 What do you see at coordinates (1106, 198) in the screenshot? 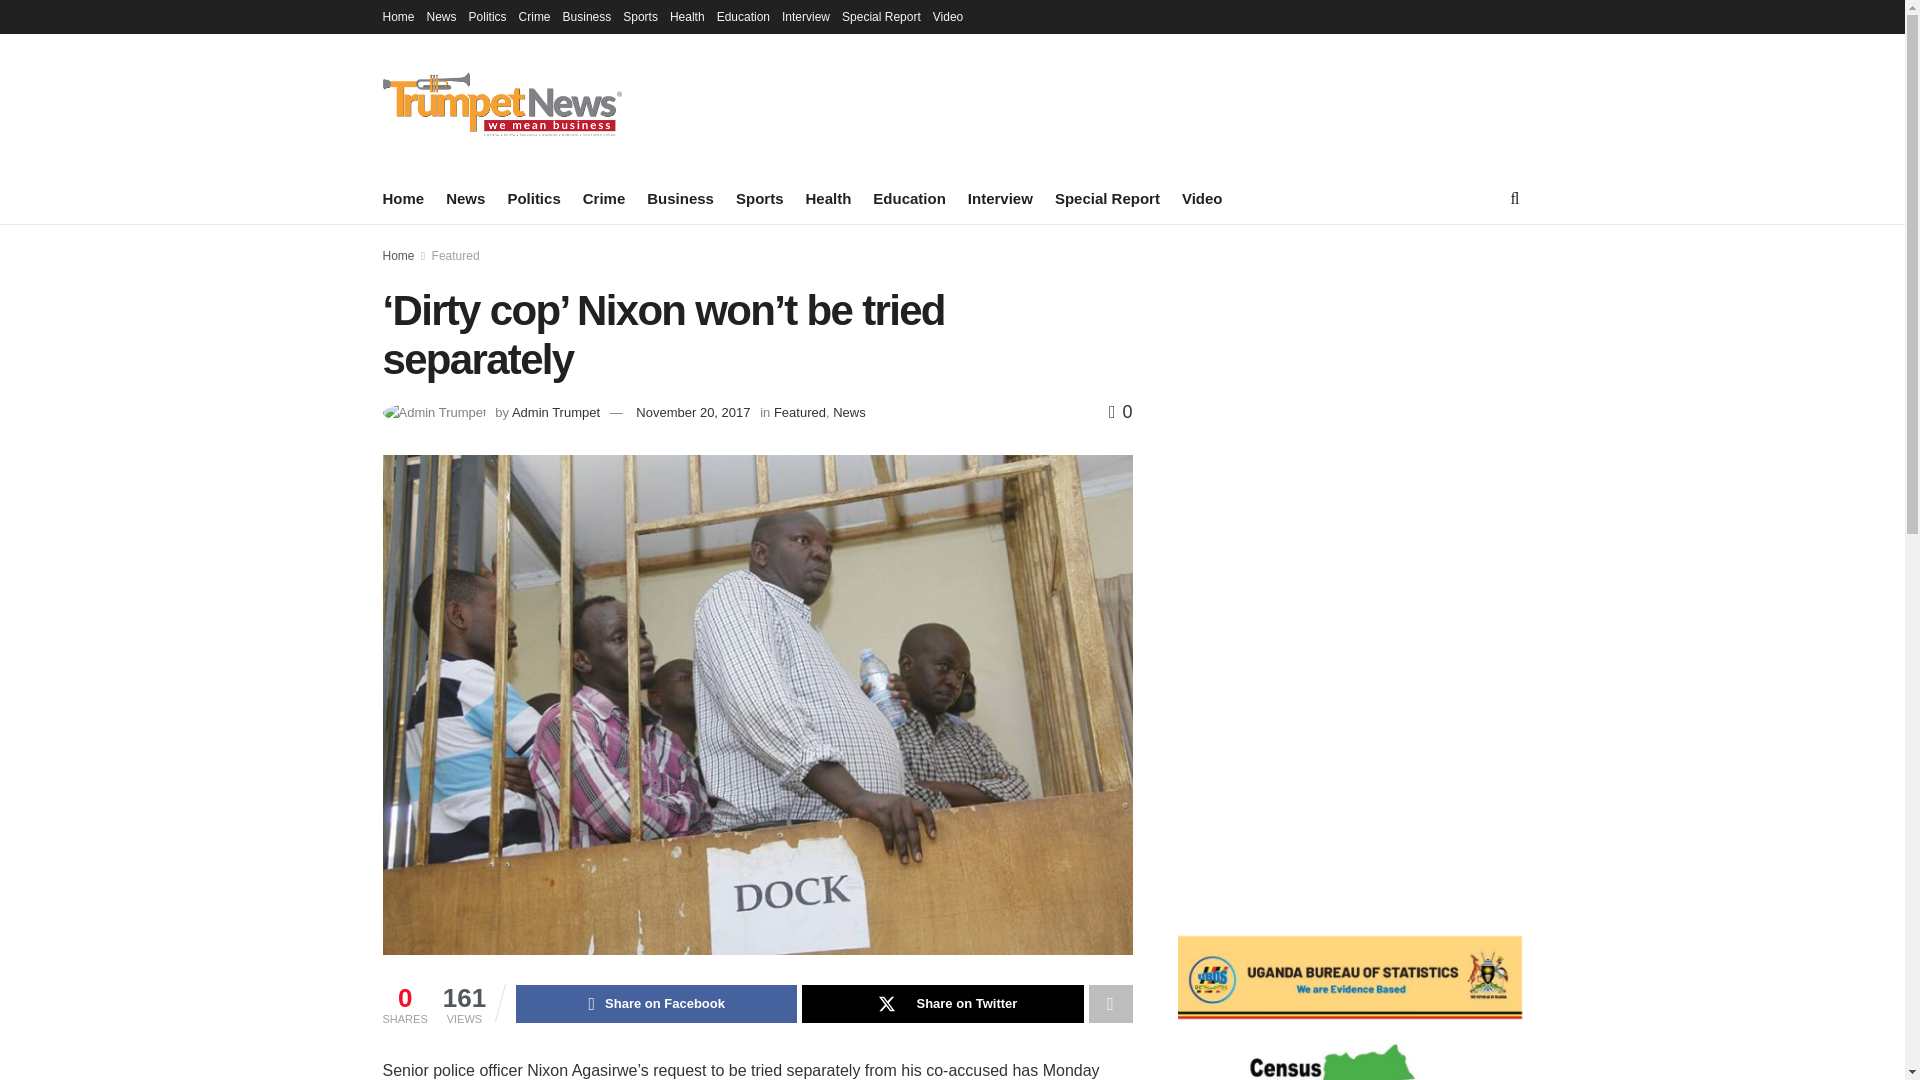
I see `Special Report` at bounding box center [1106, 198].